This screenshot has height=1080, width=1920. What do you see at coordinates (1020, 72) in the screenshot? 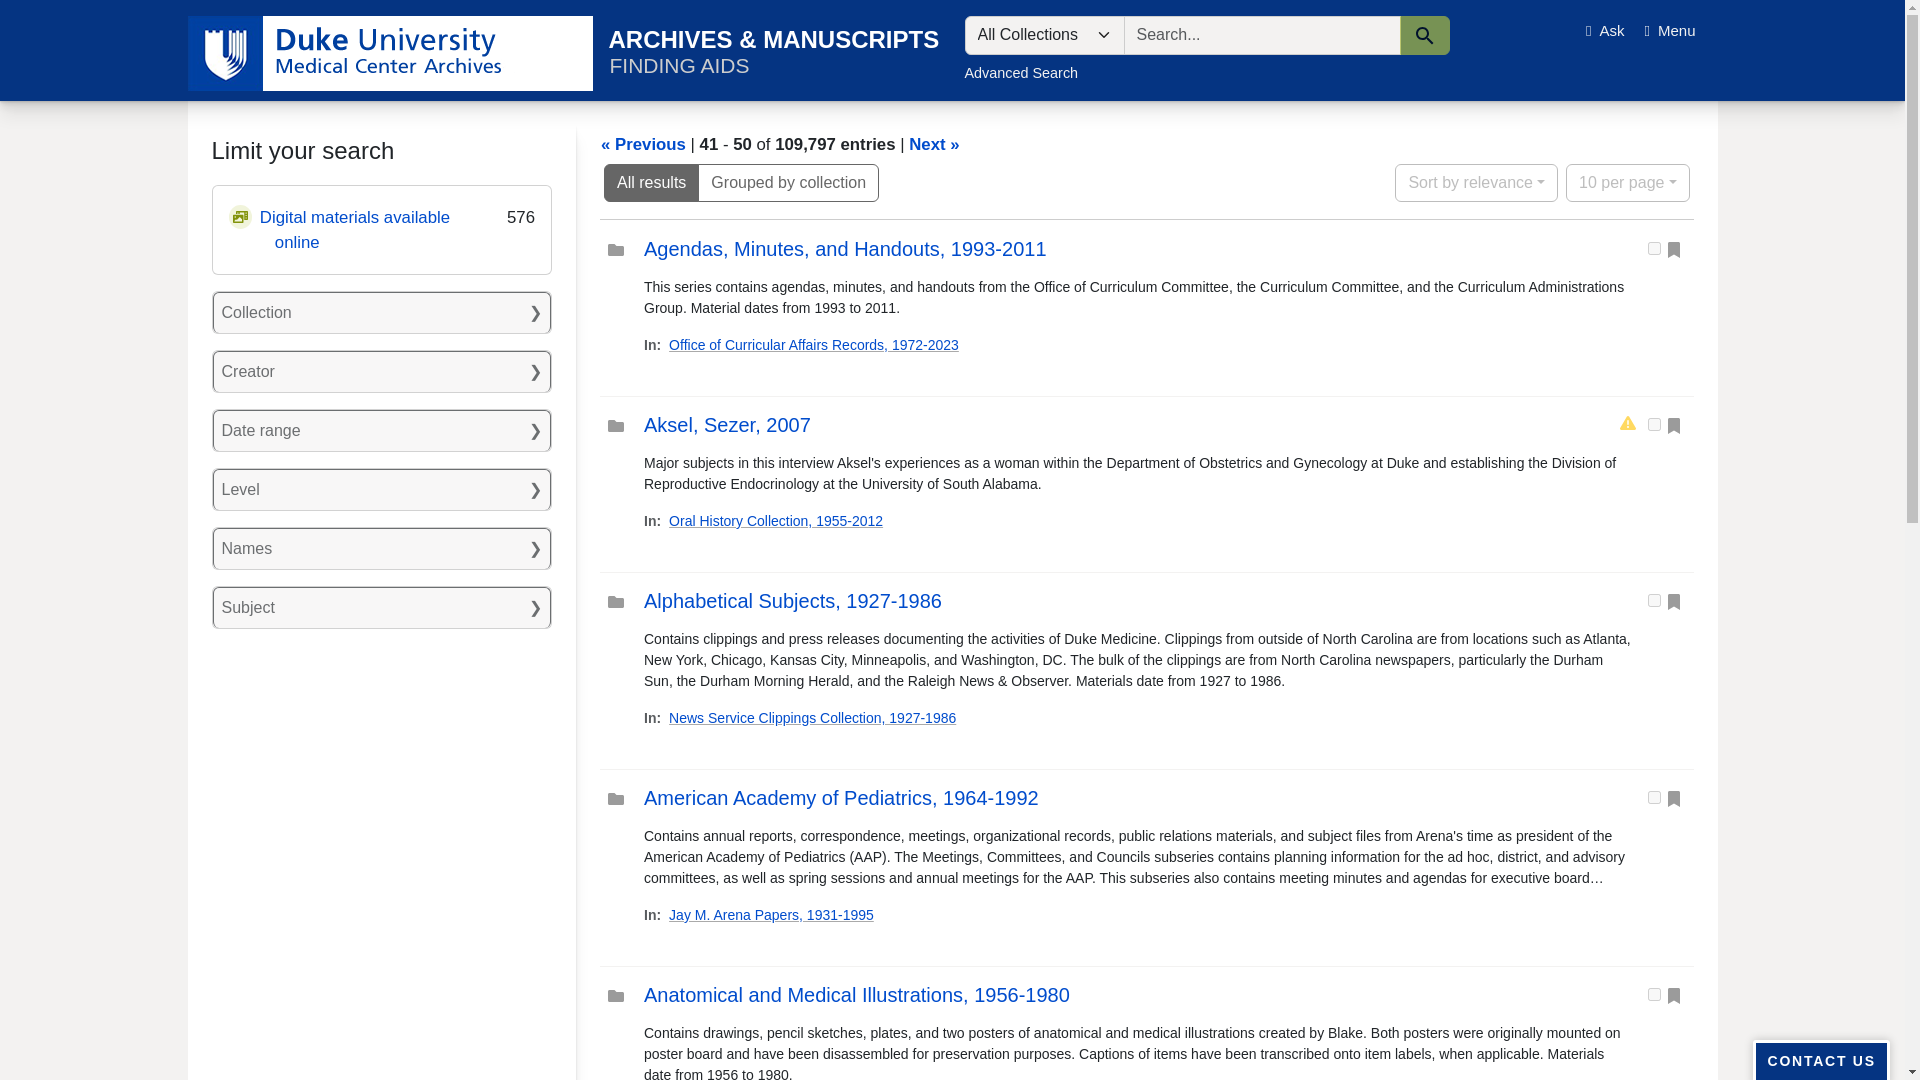
I see `Advanced Search` at bounding box center [1020, 72].